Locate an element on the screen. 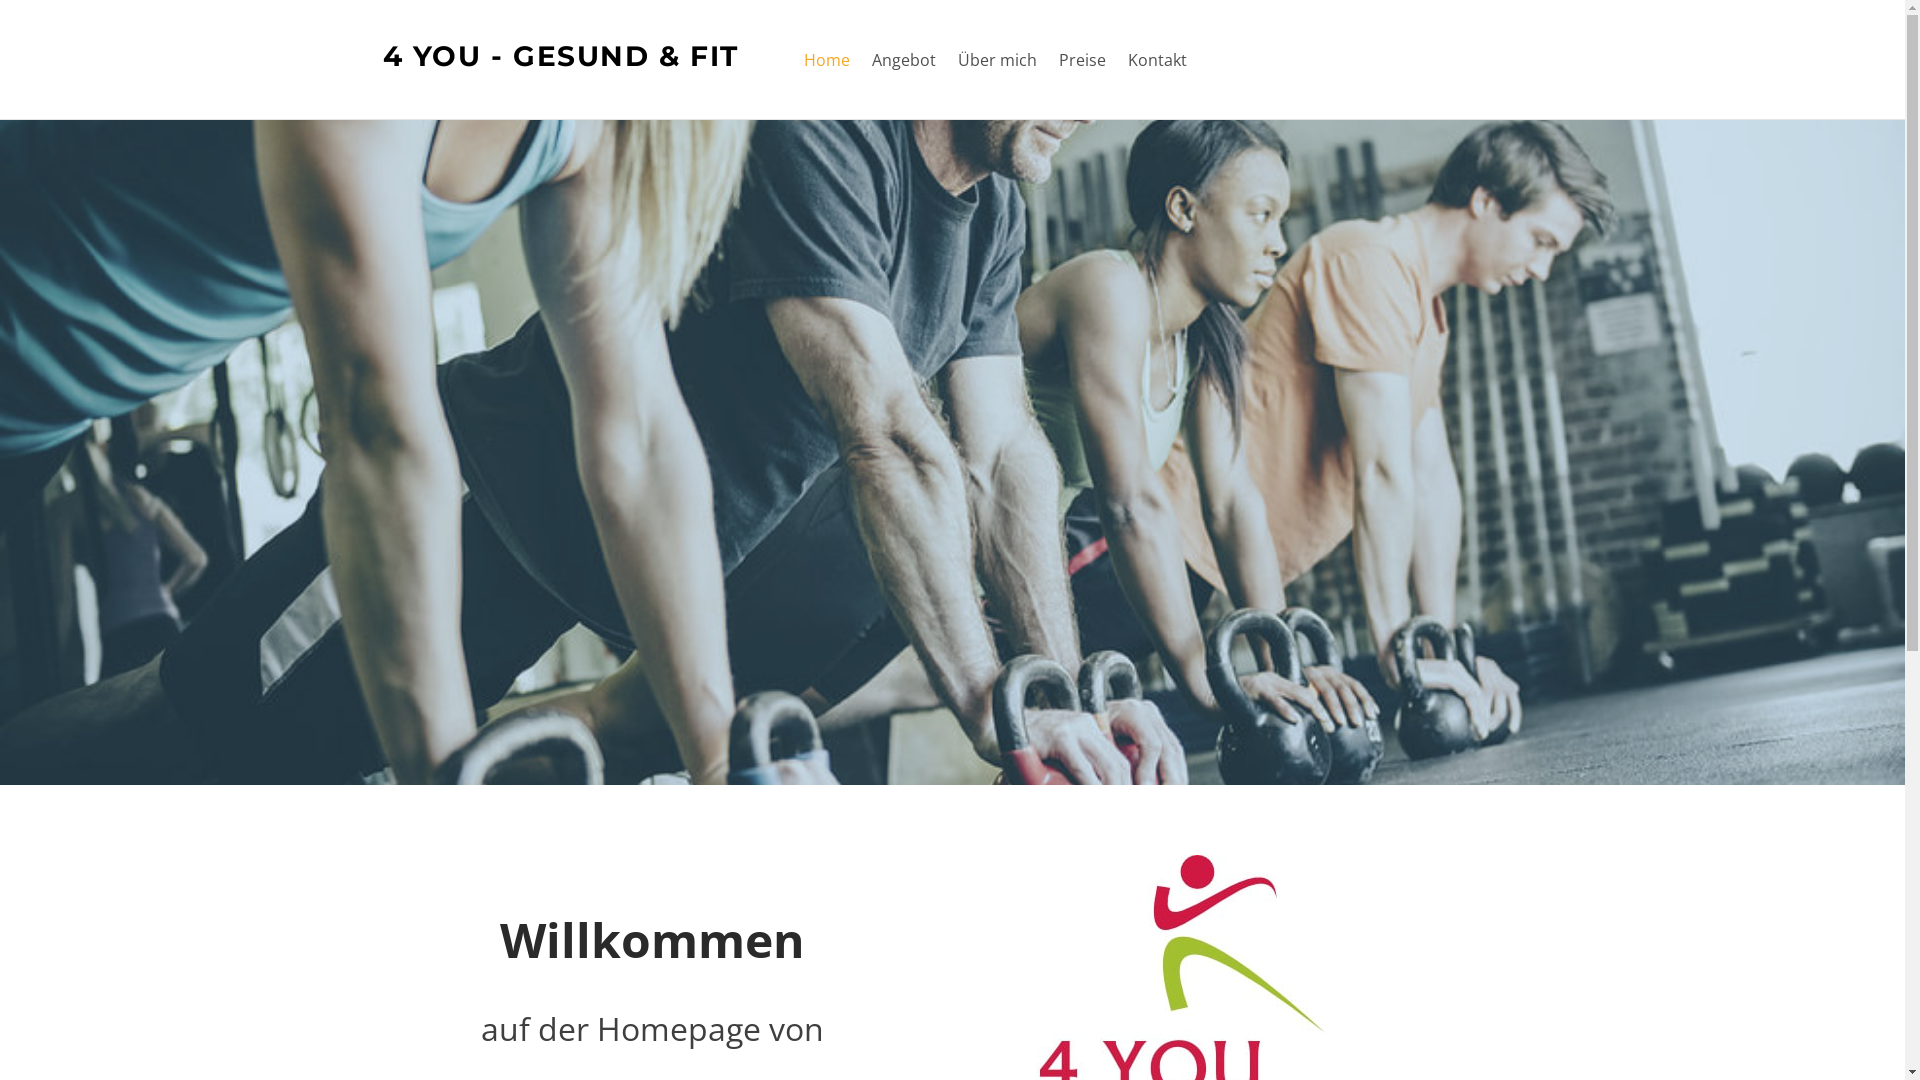 The width and height of the screenshot is (1920, 1080). Angebot is located at coordinates (904, 60).